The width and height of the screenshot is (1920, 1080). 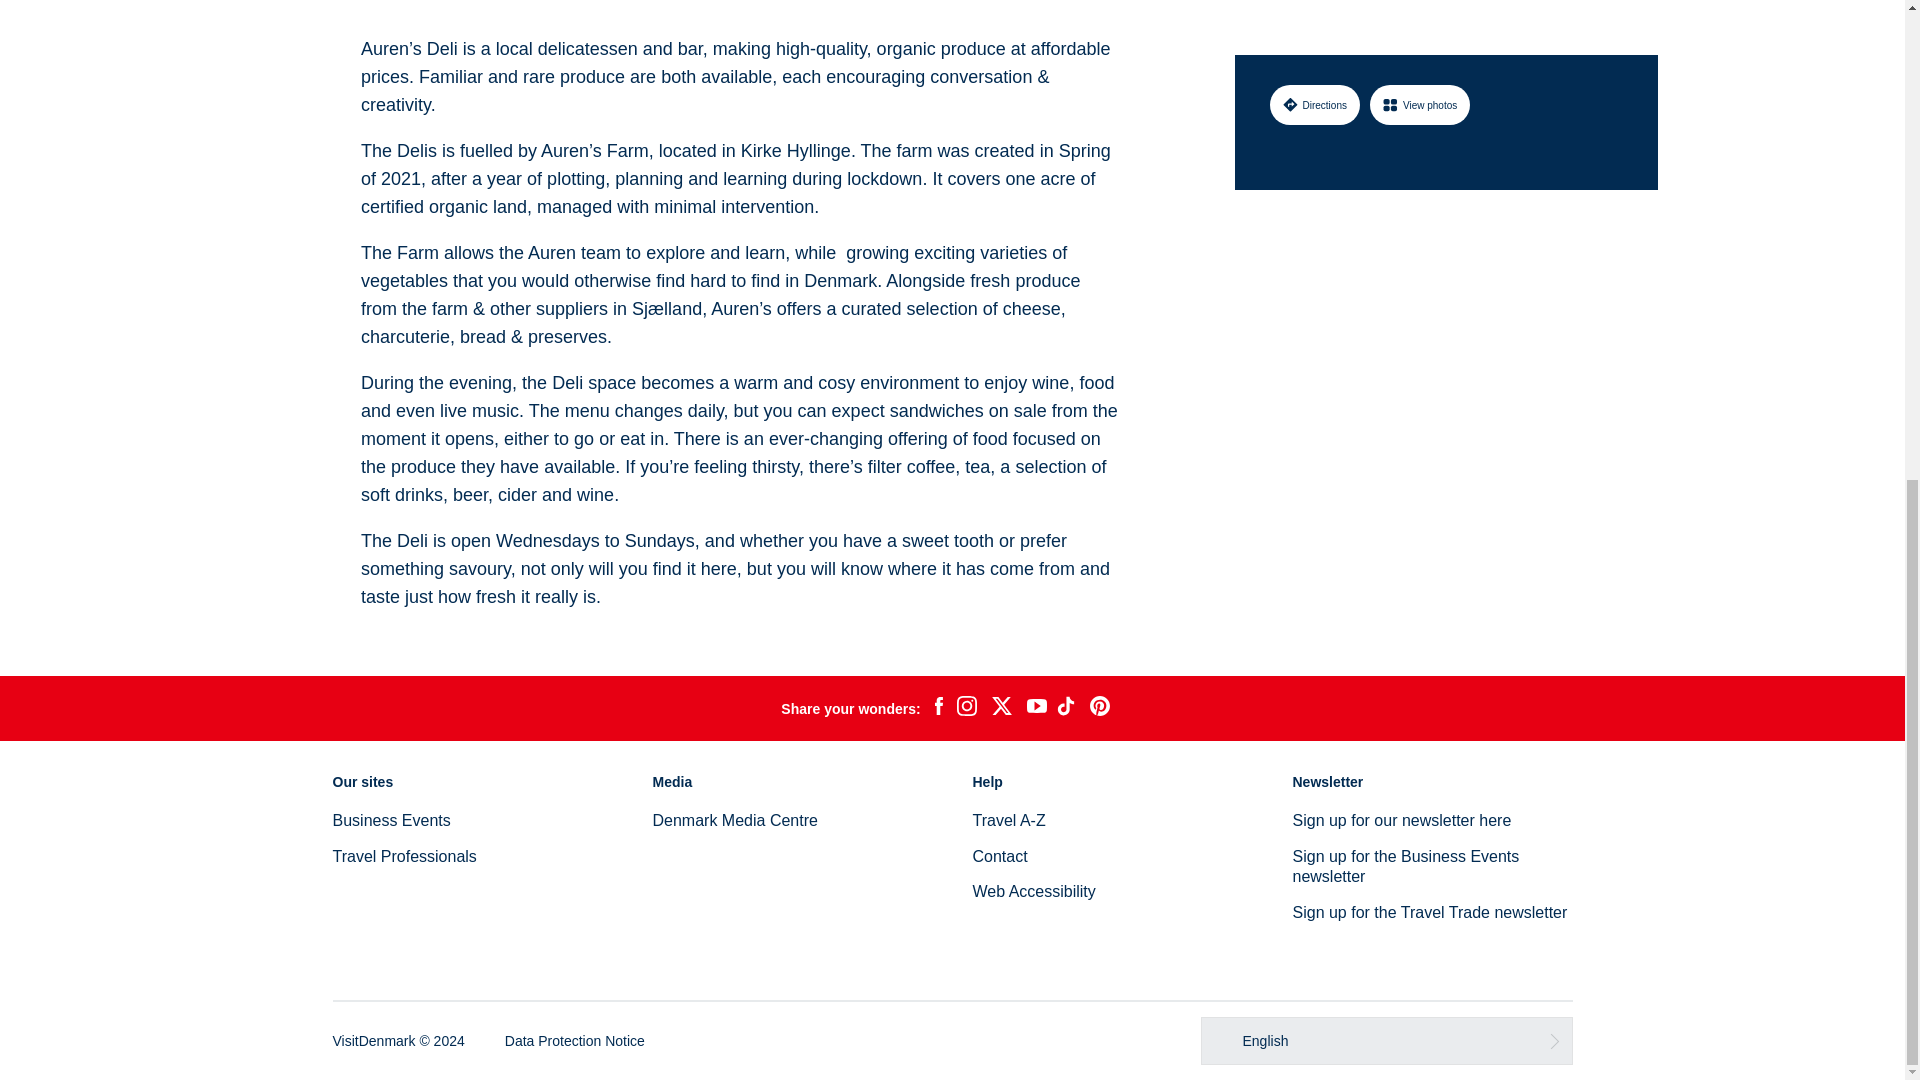 What do you see at coordinates (1008, 820) in the screenshot?
I see `Travel A-Z` at bounding box center [1008, 820].